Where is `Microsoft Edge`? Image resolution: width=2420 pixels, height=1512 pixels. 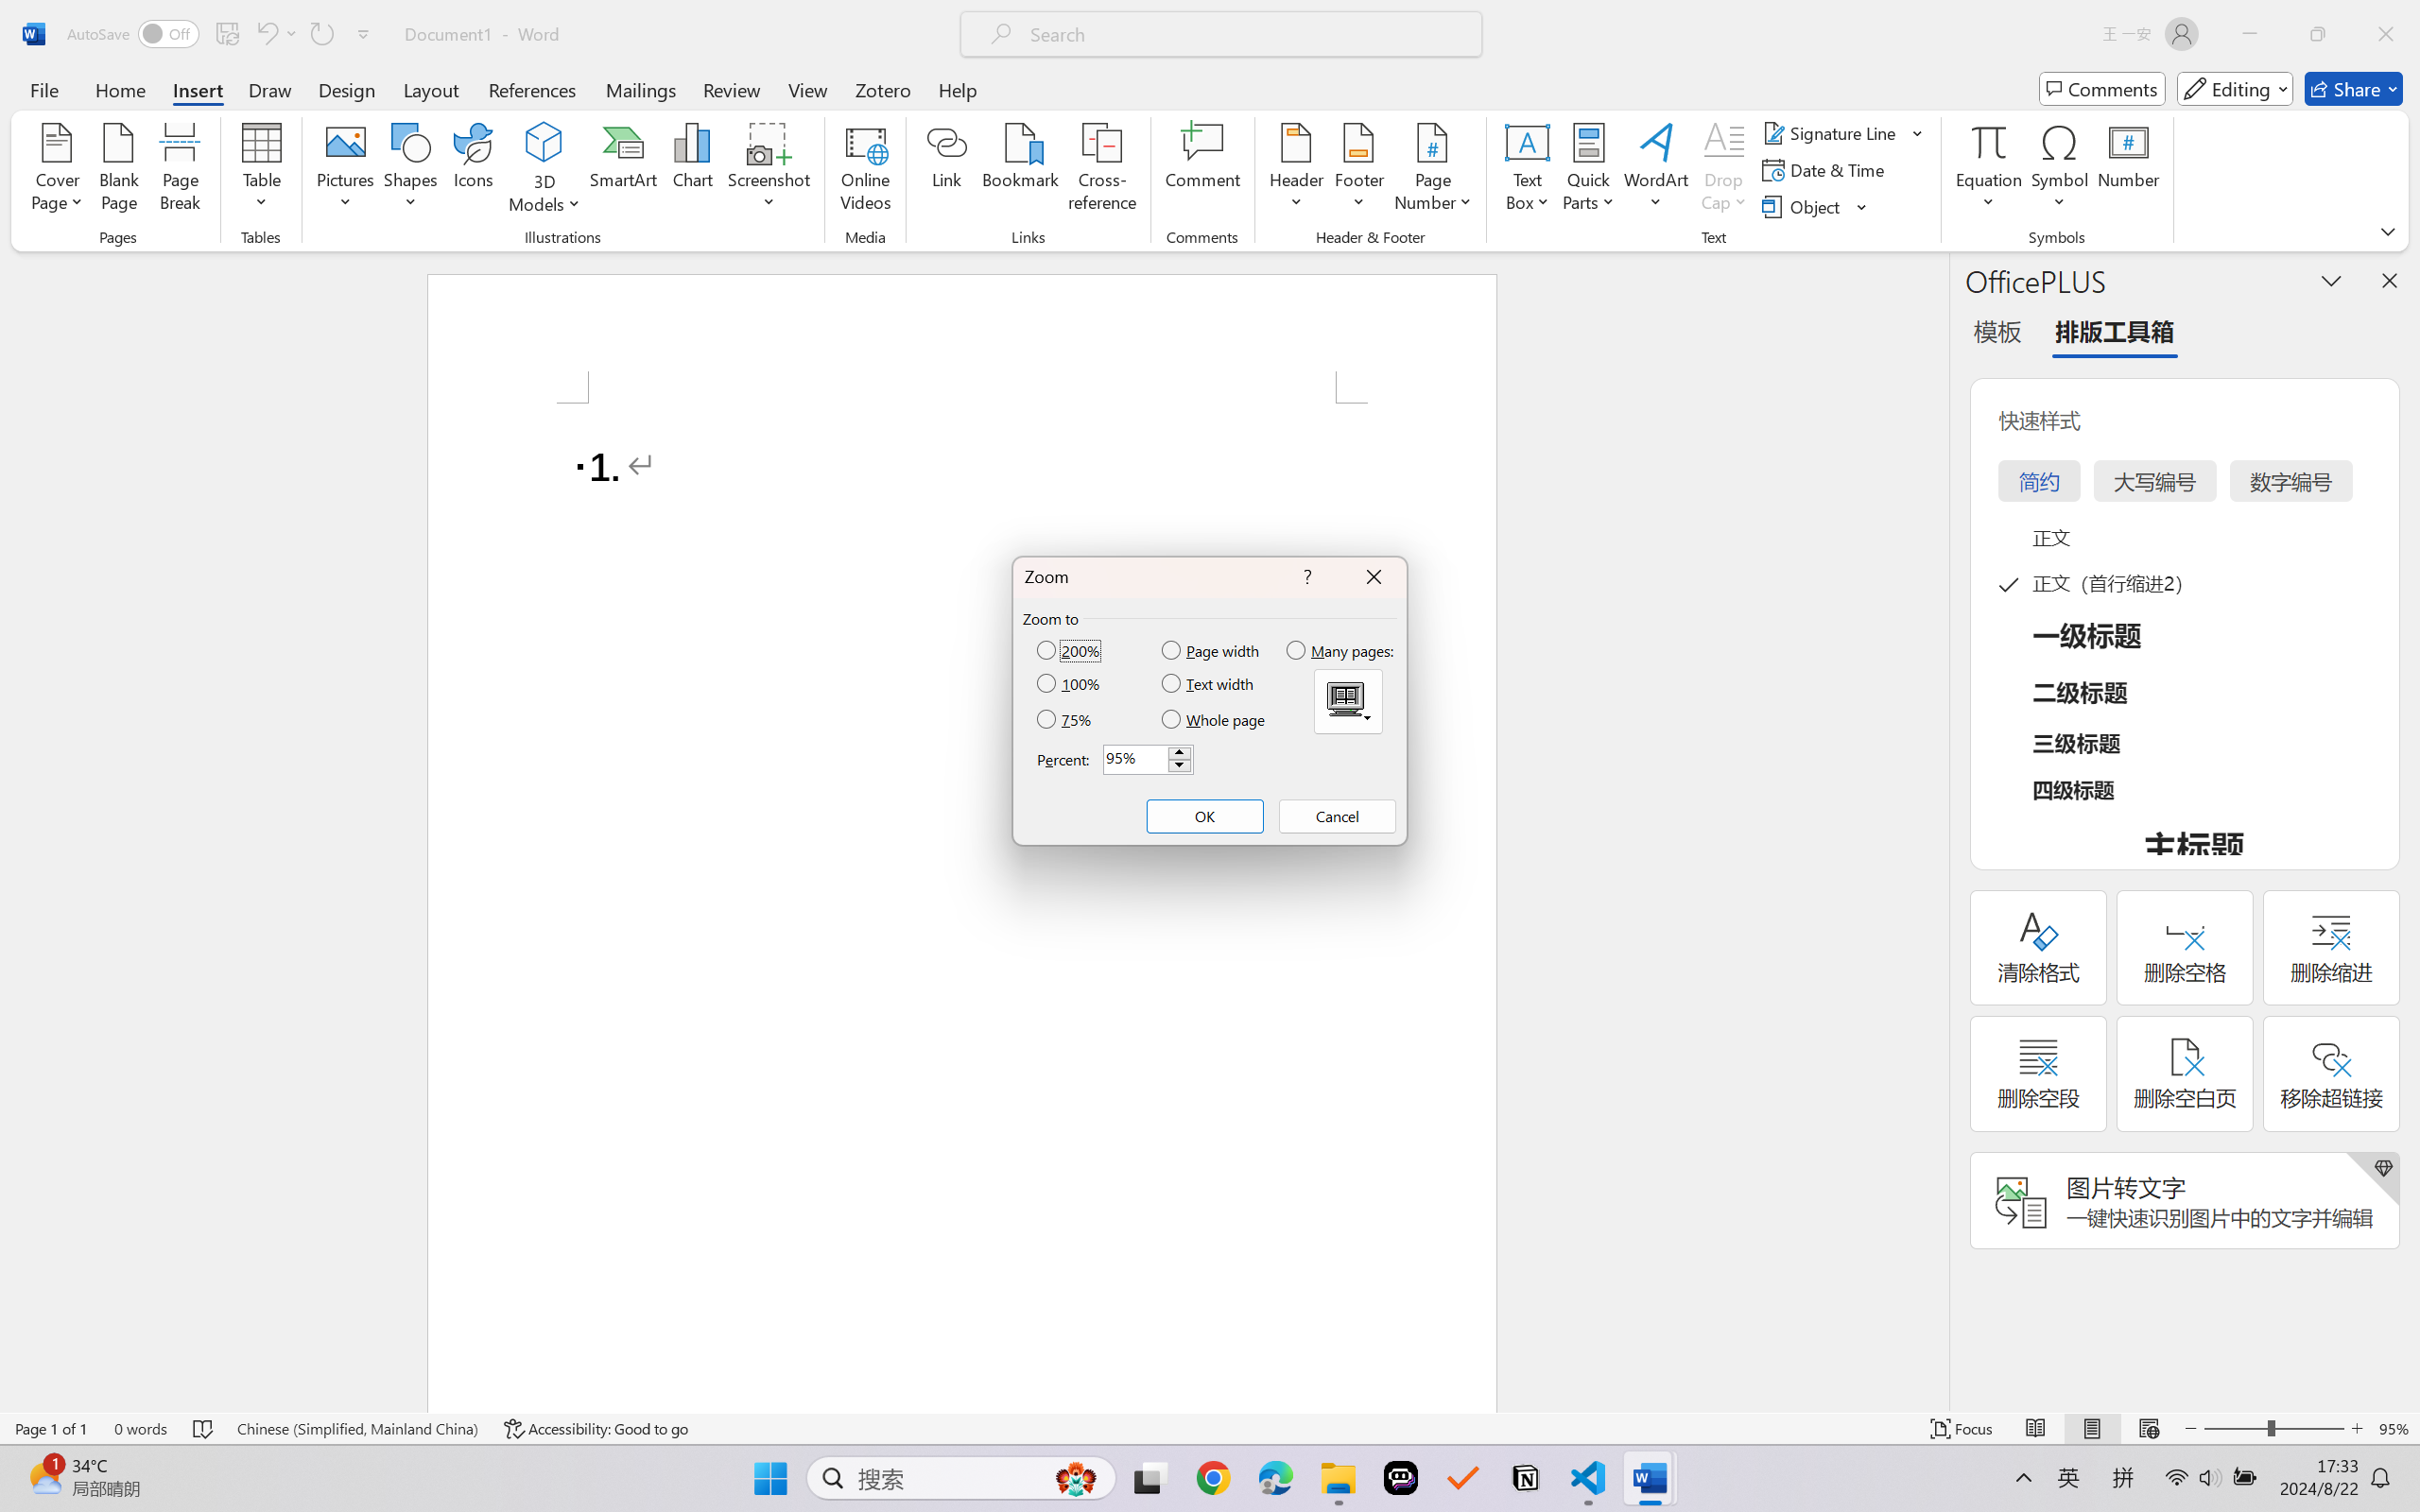 Microsoft Edge is located at coordinates (1274, 1478).